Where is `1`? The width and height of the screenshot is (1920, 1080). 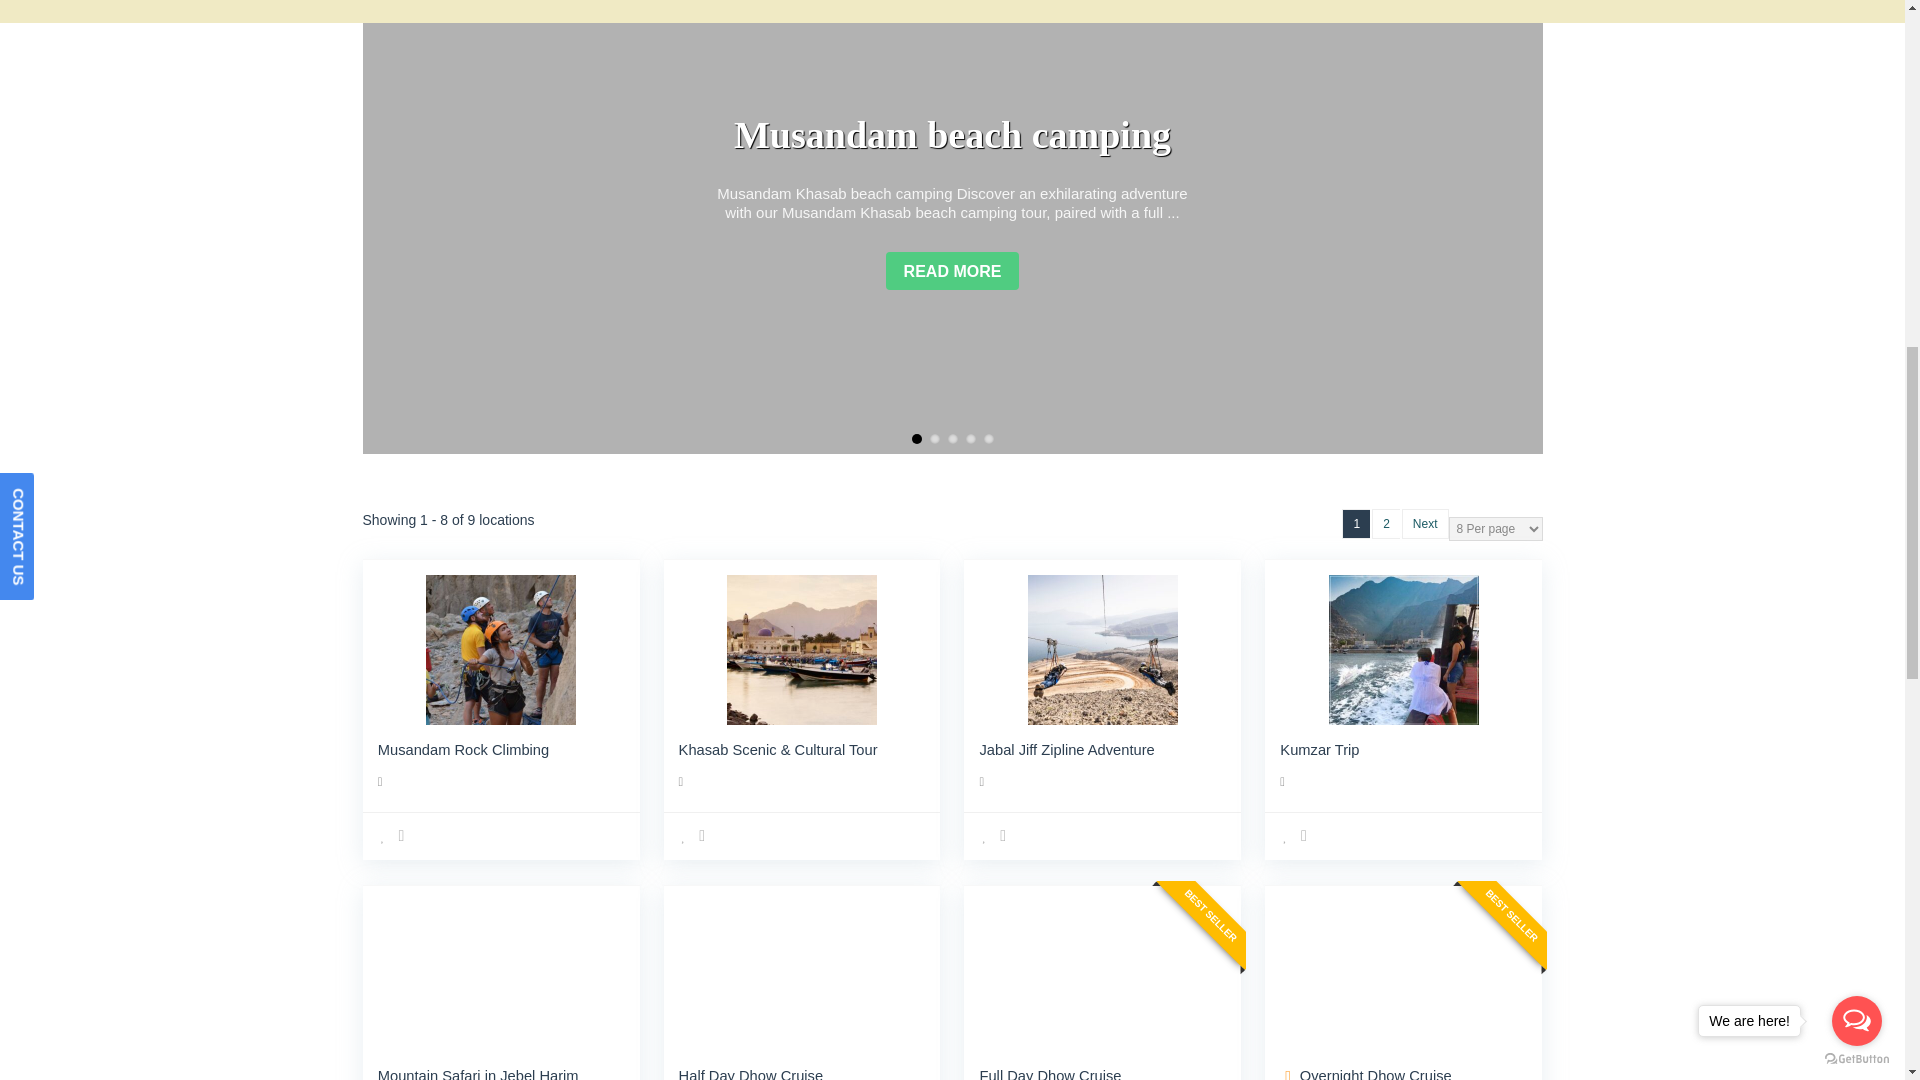
1 is located at coordinates (916, 438).